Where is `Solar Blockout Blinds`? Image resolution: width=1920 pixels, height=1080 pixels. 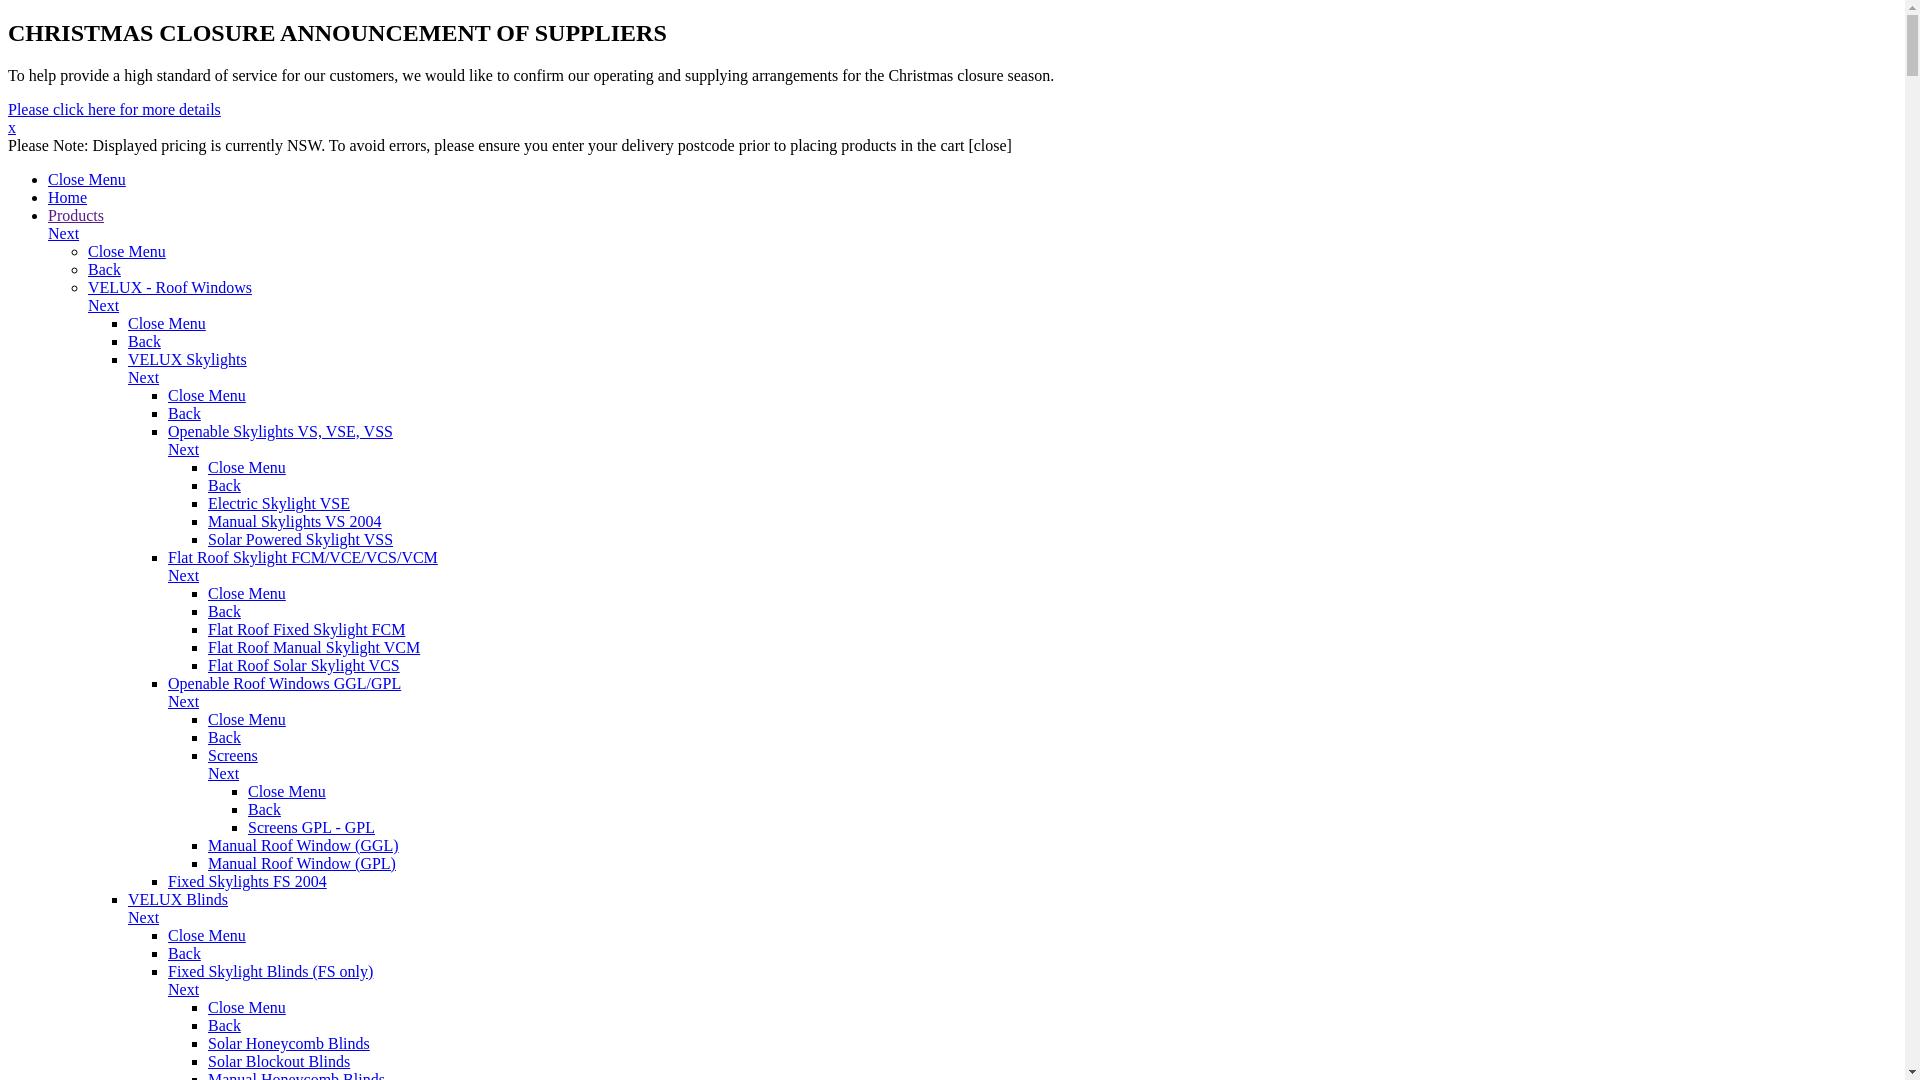 Solar Blockout Blinds is located at coordinates (279, 1062).